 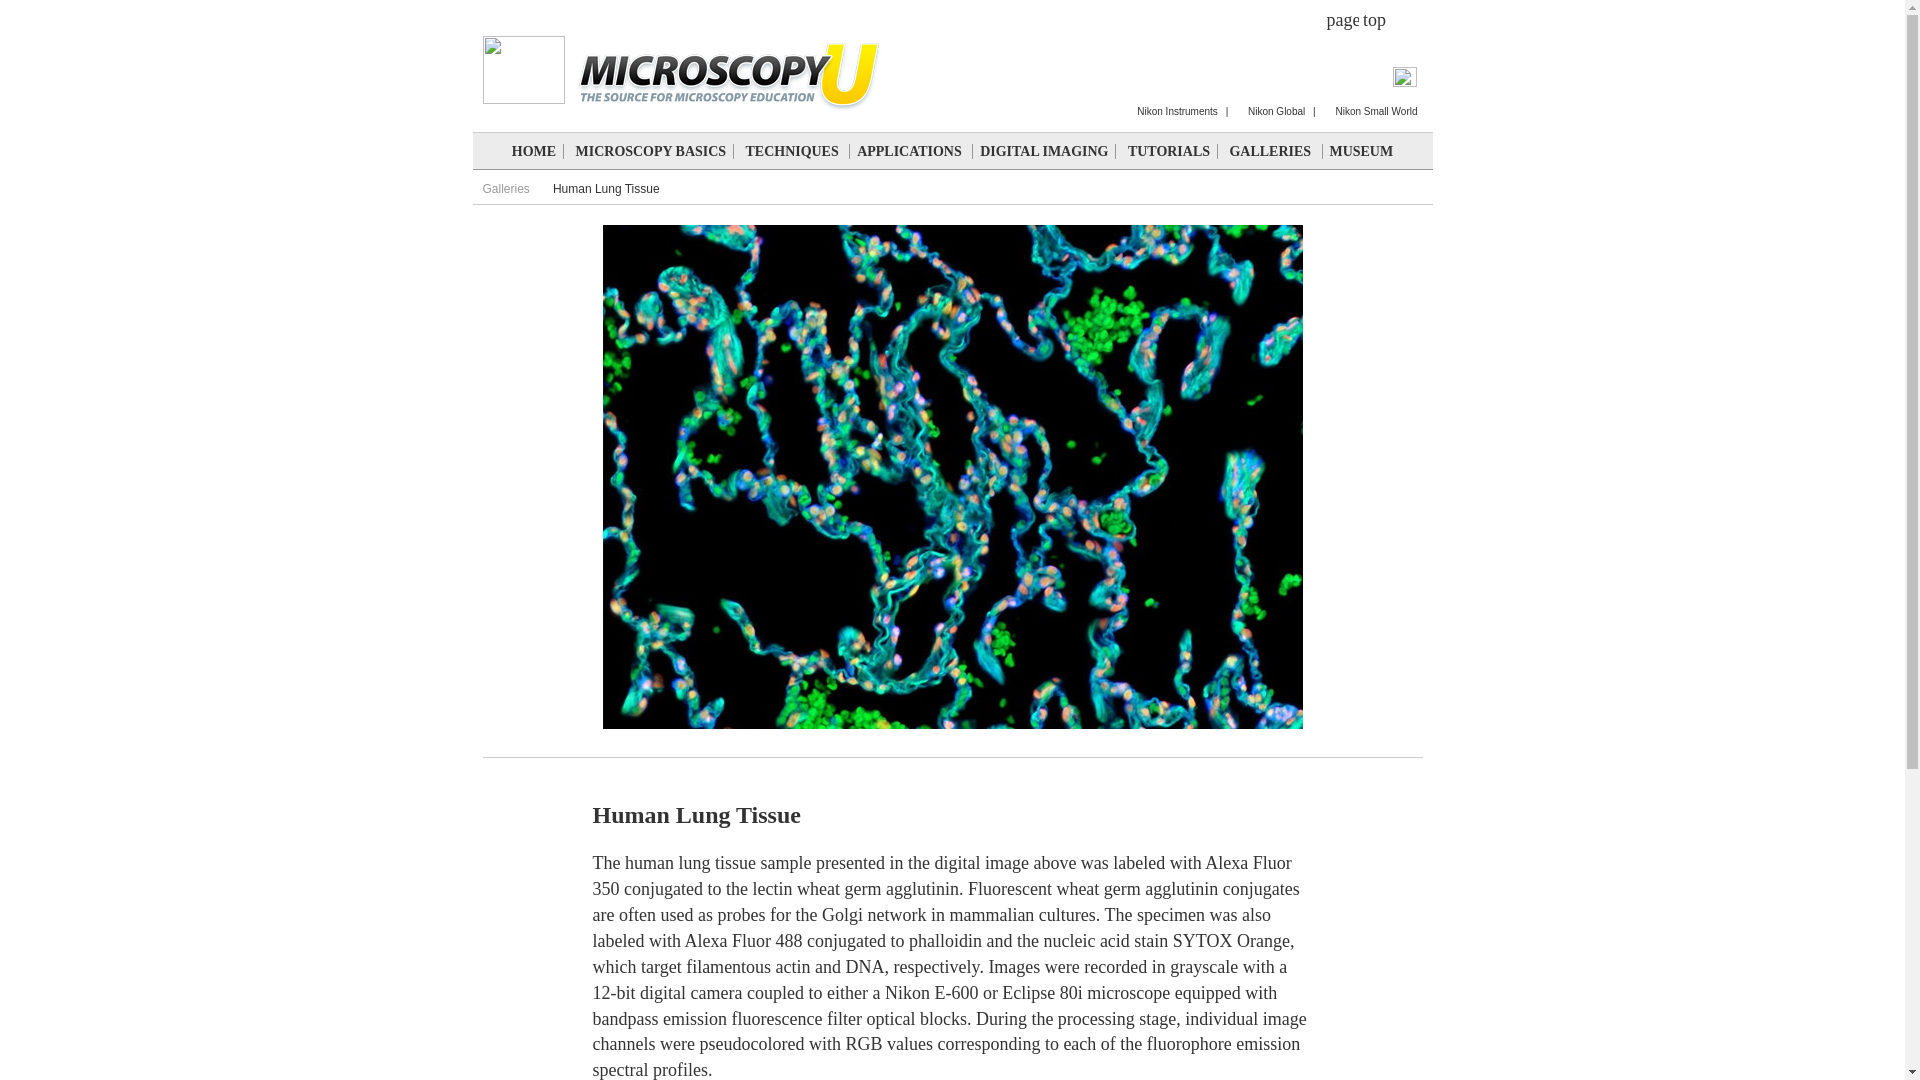 I want to click on Nikon Instruments, so click(x=1171, y=110).